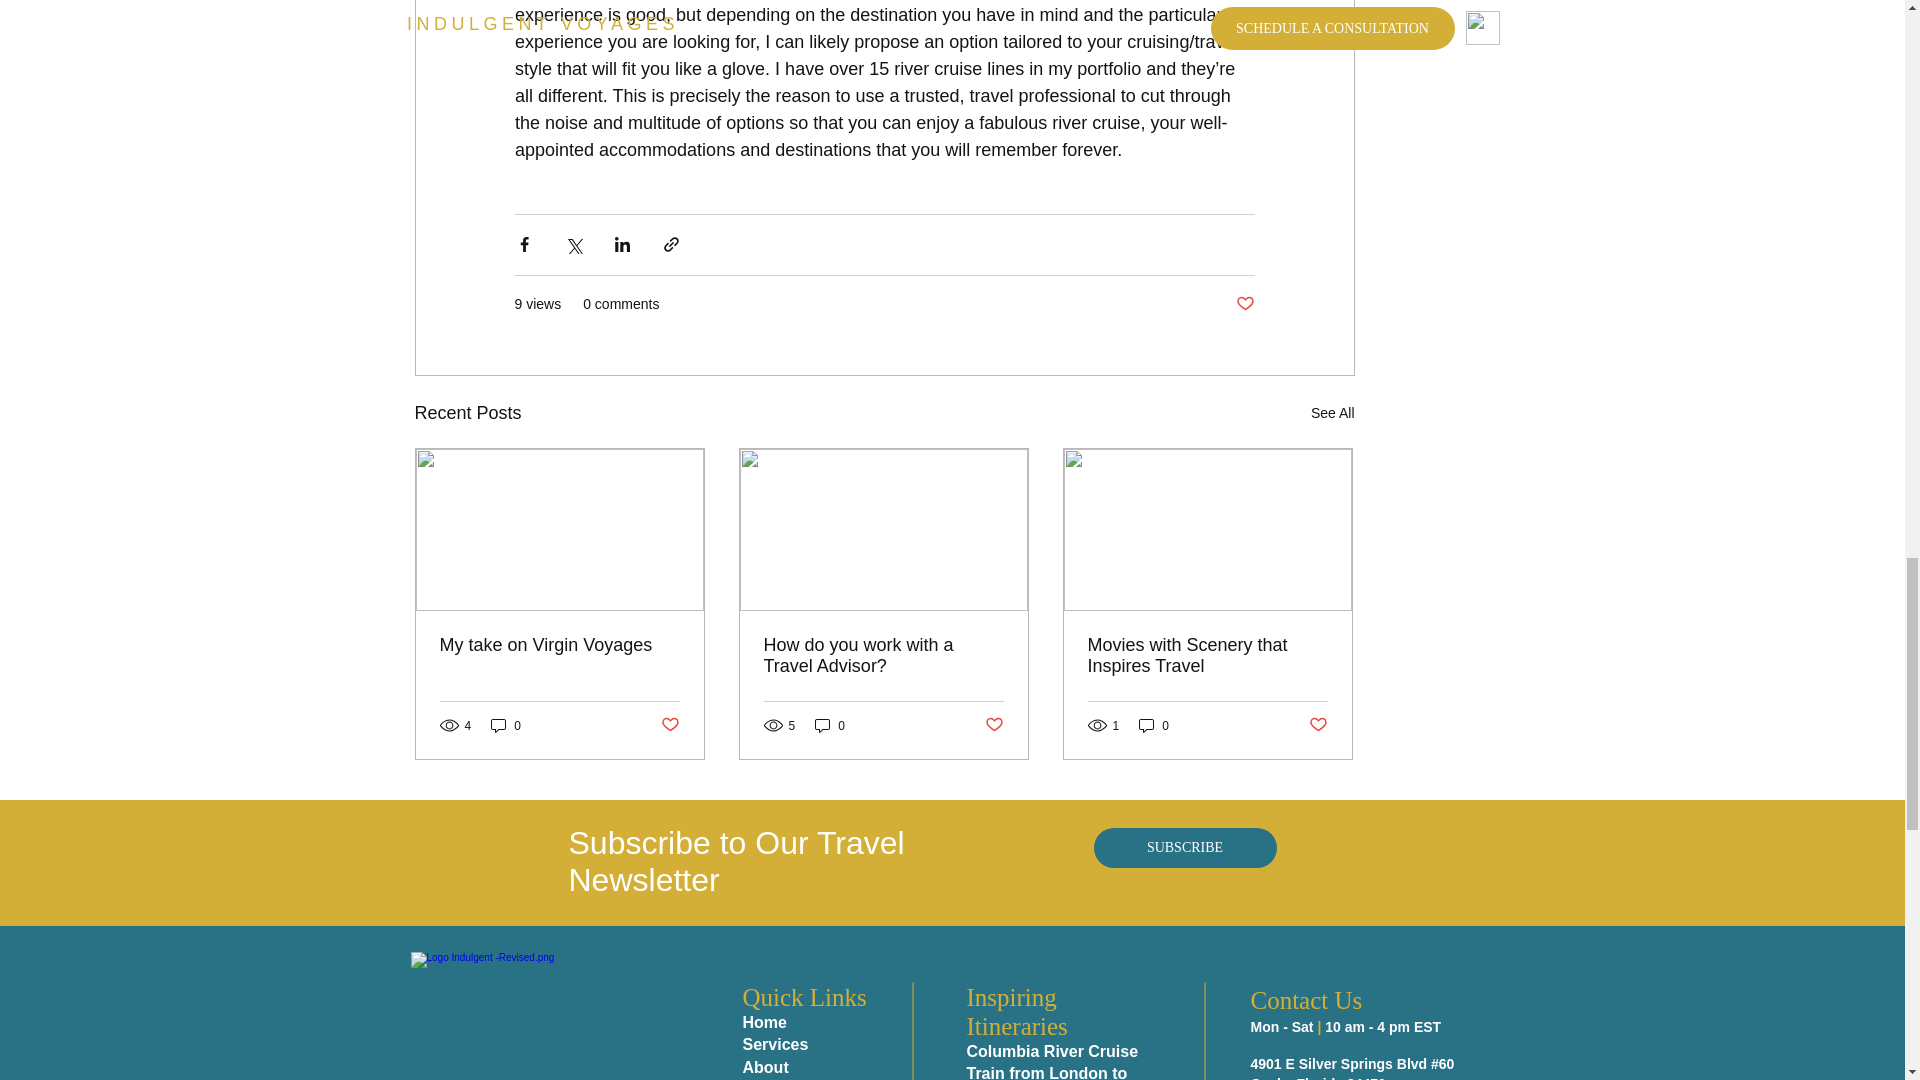 The image size is (1920, 1080). Describe the element at coordinates (506, 726) in the screenshot. I see `0` at that location.